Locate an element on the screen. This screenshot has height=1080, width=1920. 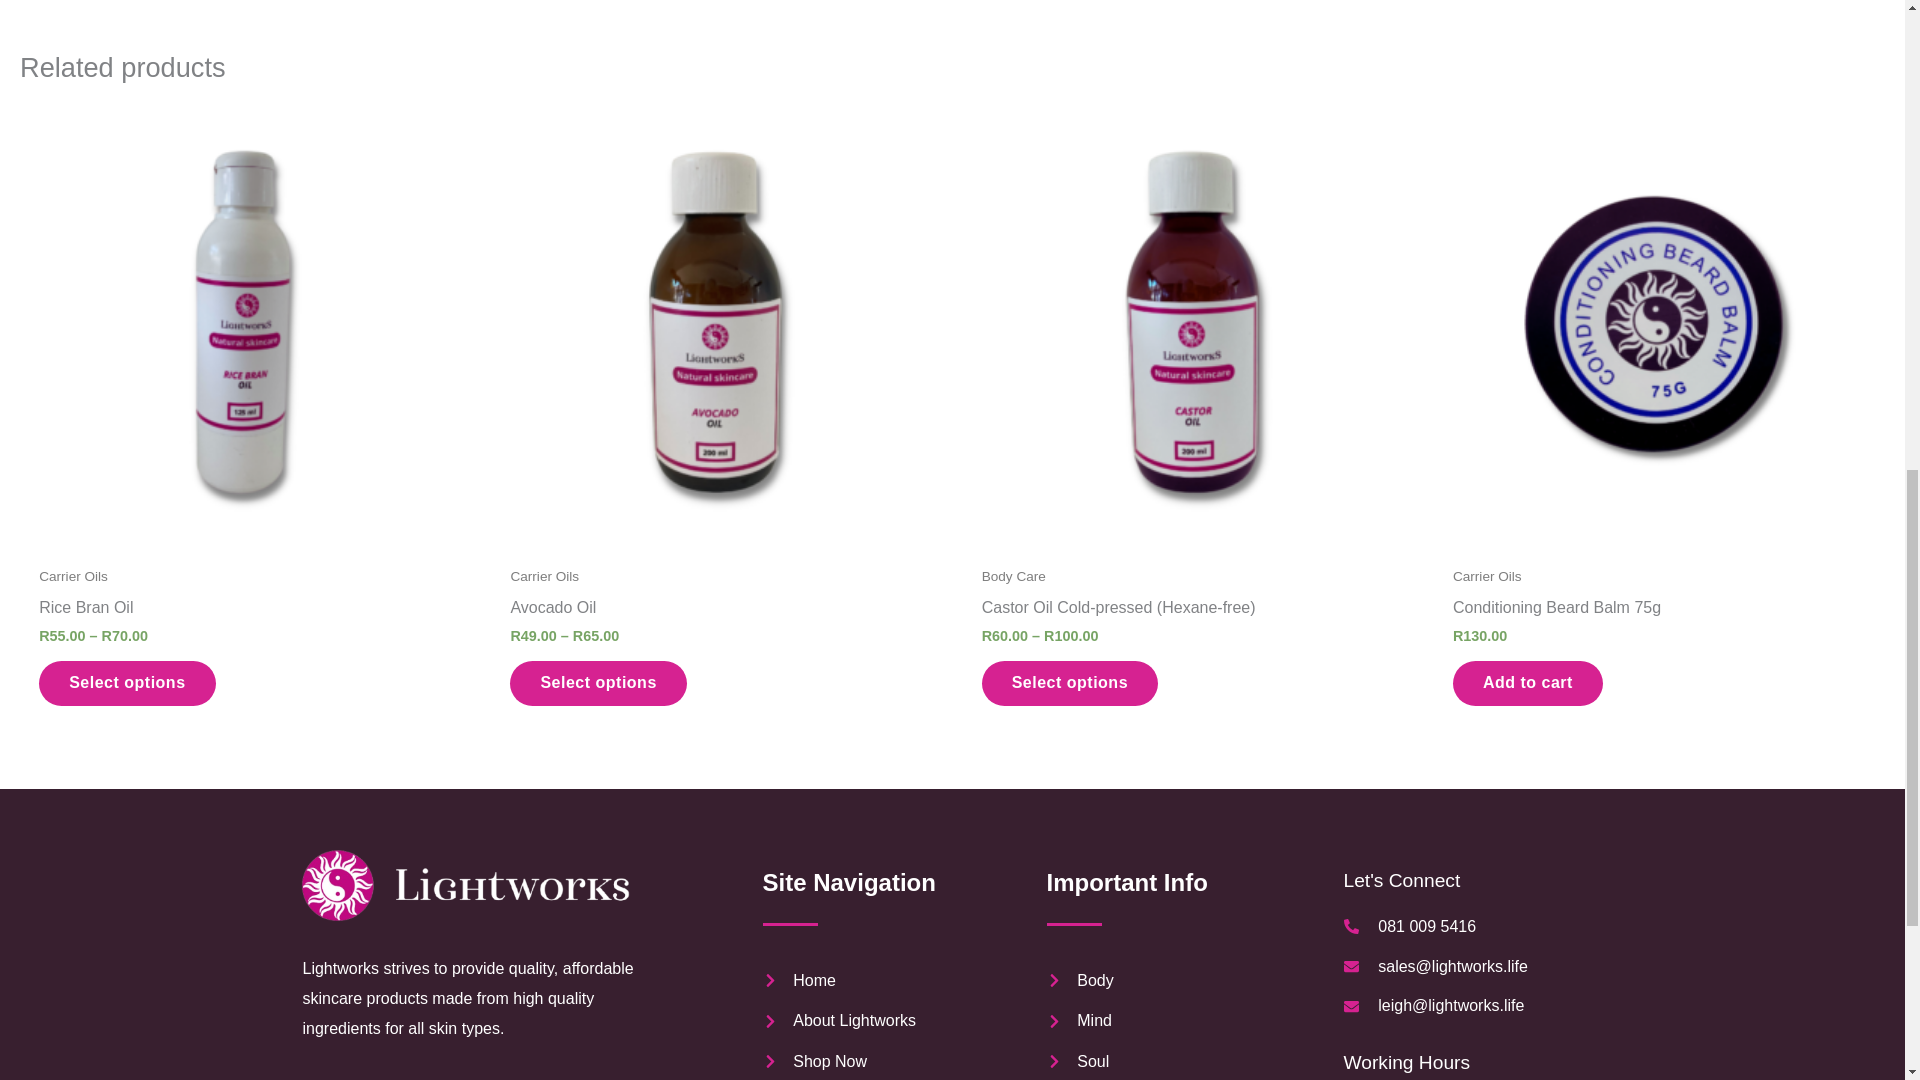
Select options is located at coordinates (126, 683).